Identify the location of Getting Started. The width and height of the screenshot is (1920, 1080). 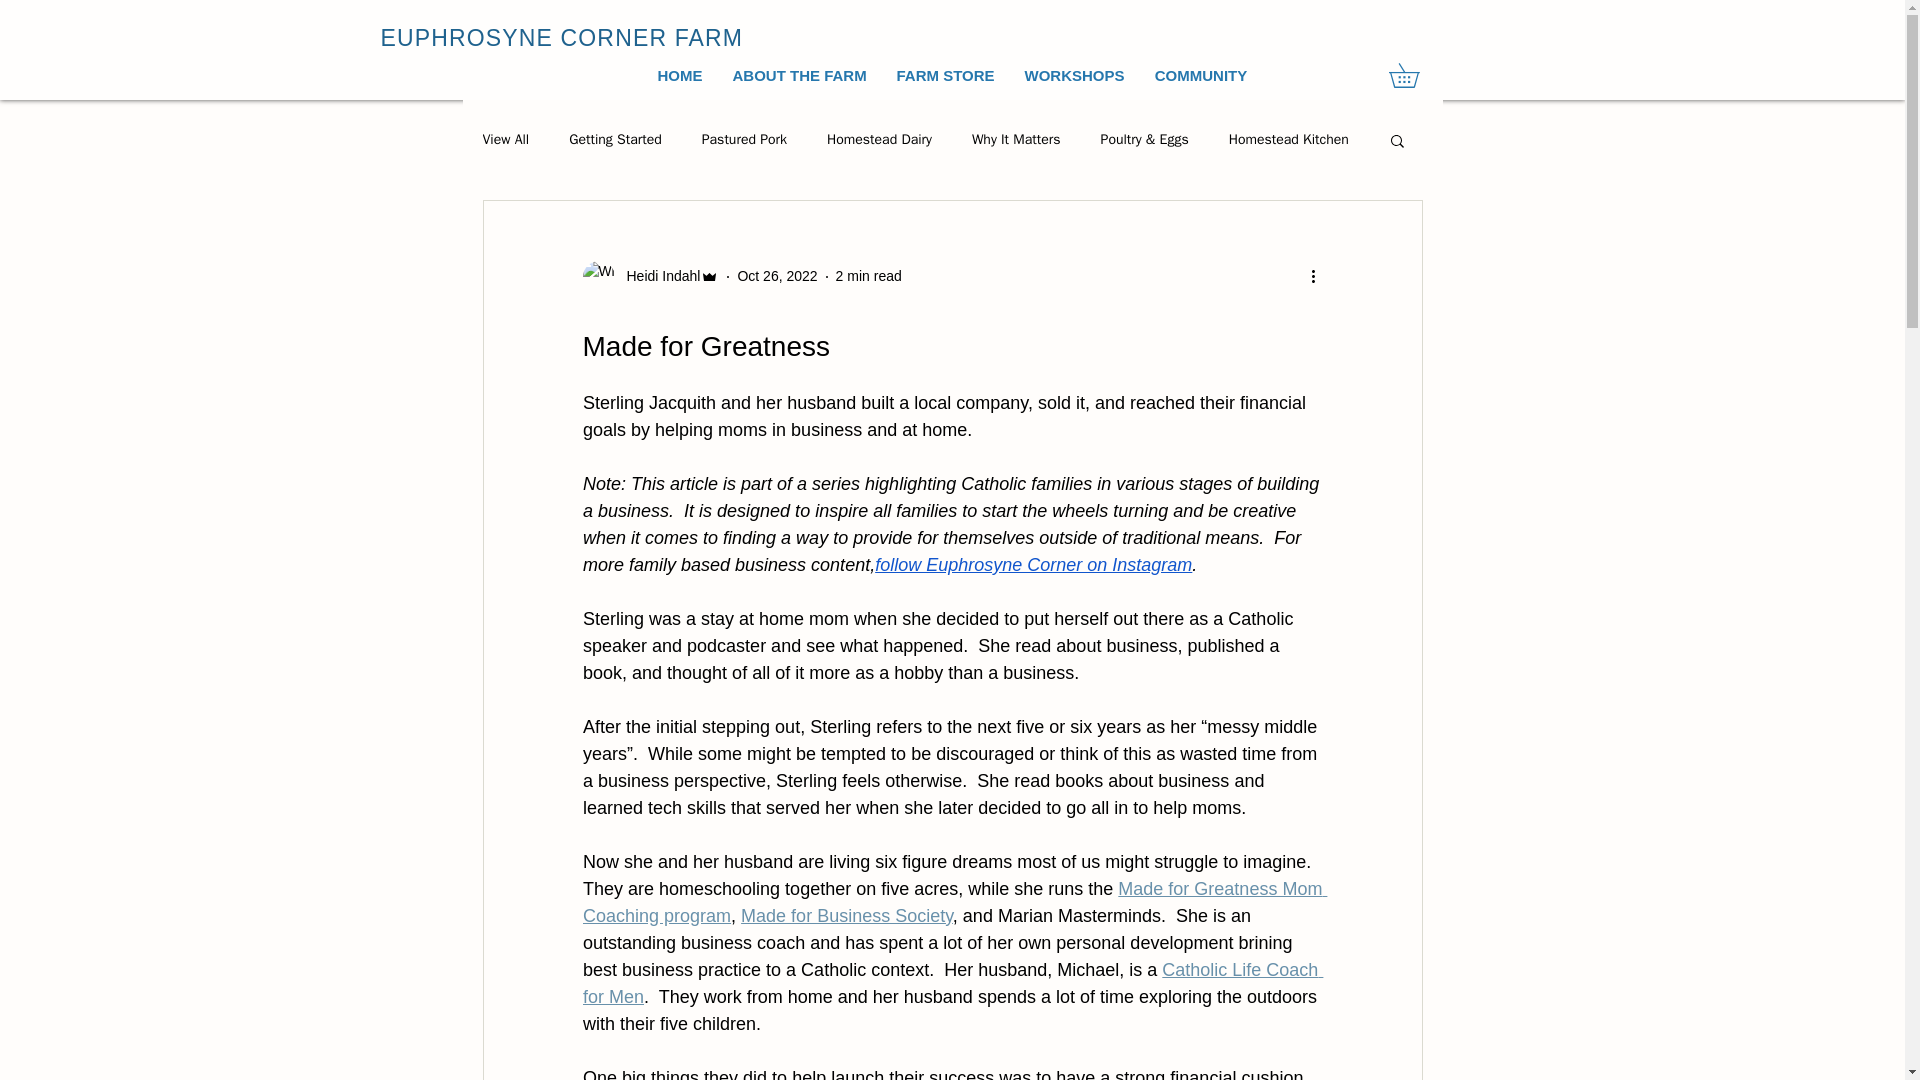
(615, 140).